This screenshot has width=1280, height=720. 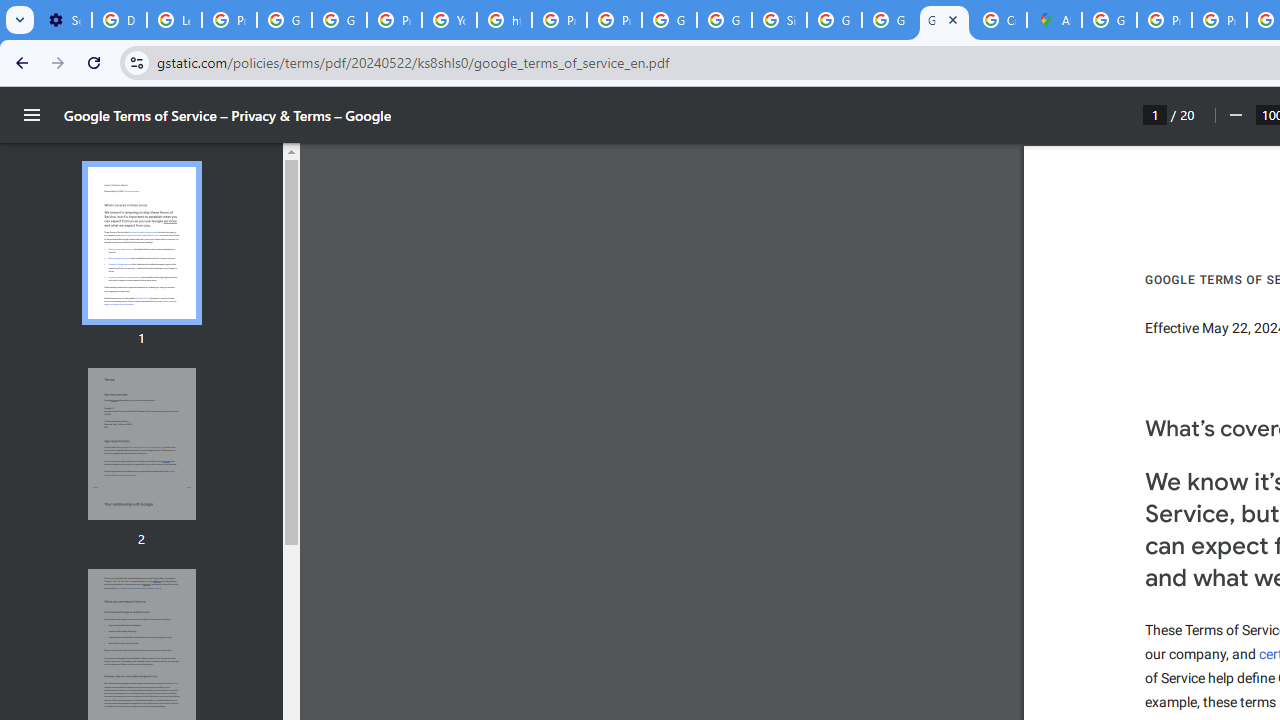 I want to click on Google Account Help, so click(x=284, y=20).